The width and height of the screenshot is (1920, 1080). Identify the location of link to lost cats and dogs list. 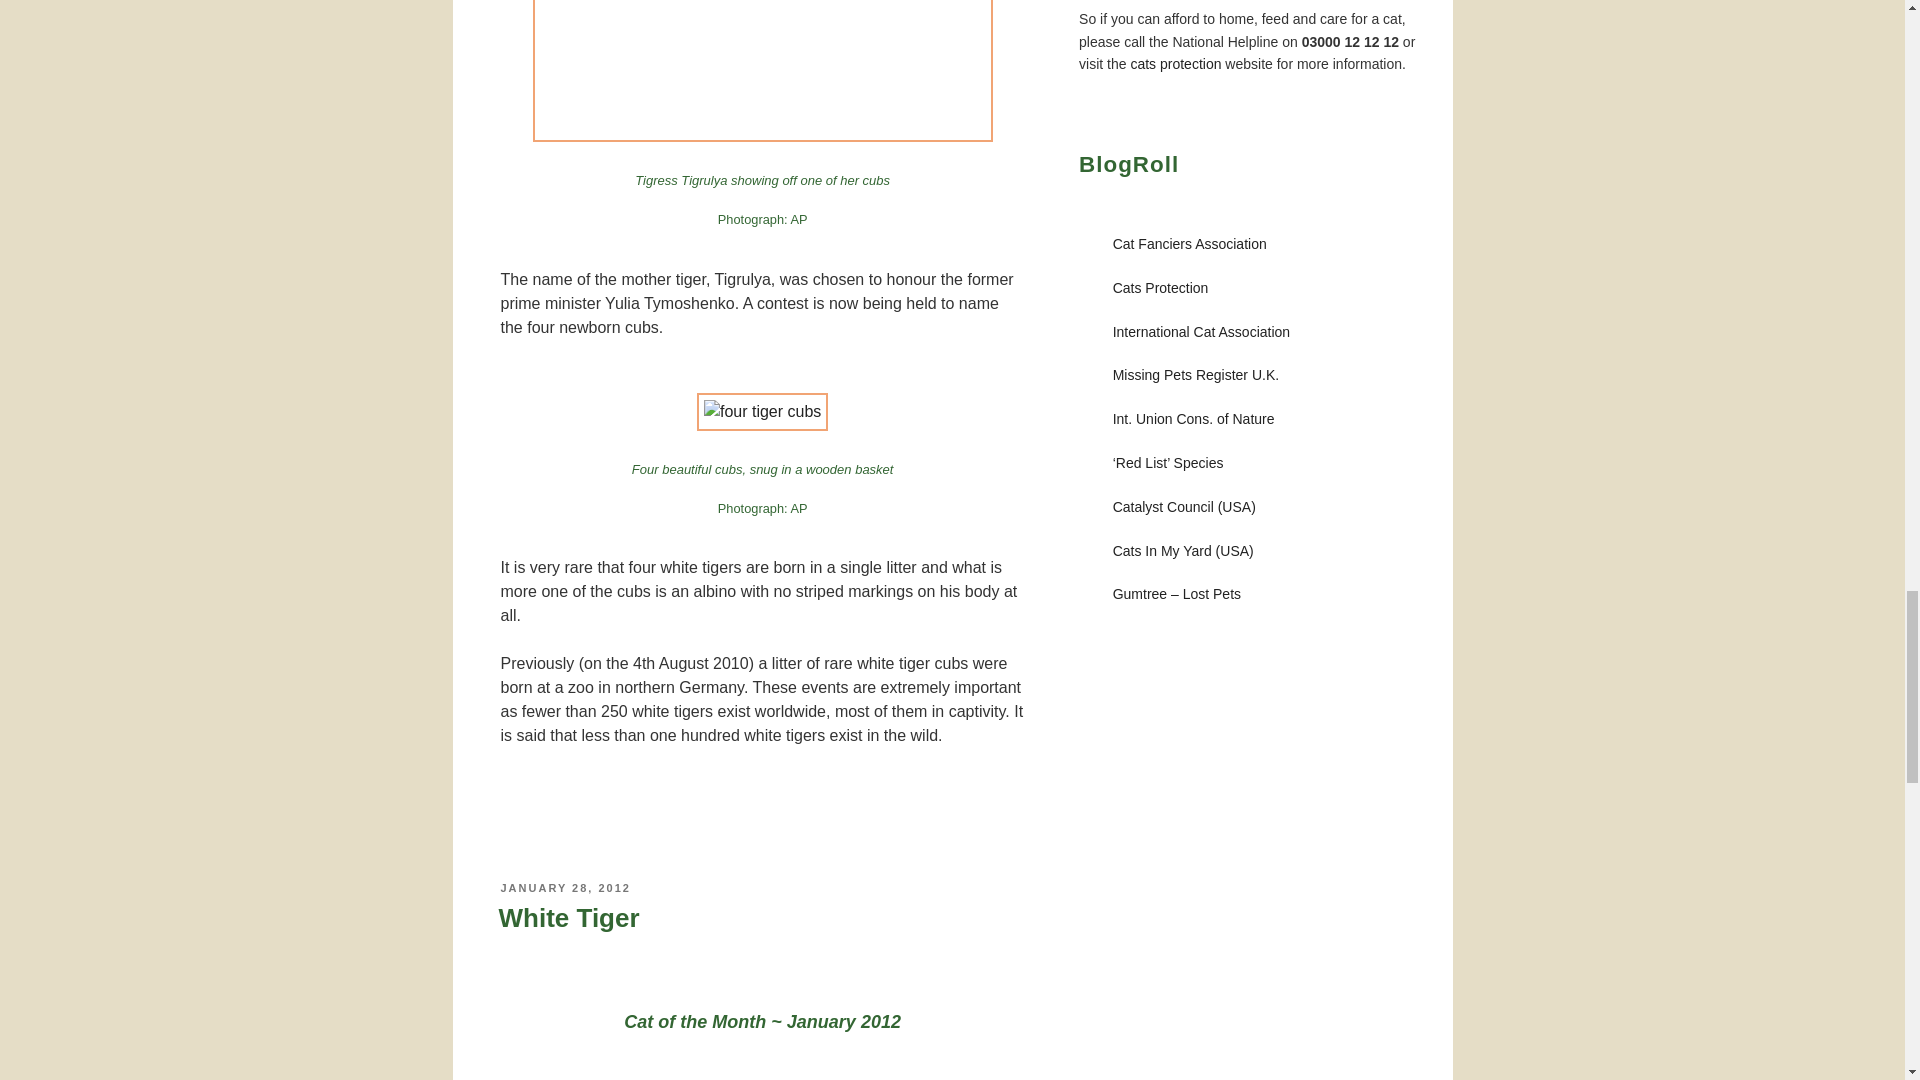
(1176, 594).